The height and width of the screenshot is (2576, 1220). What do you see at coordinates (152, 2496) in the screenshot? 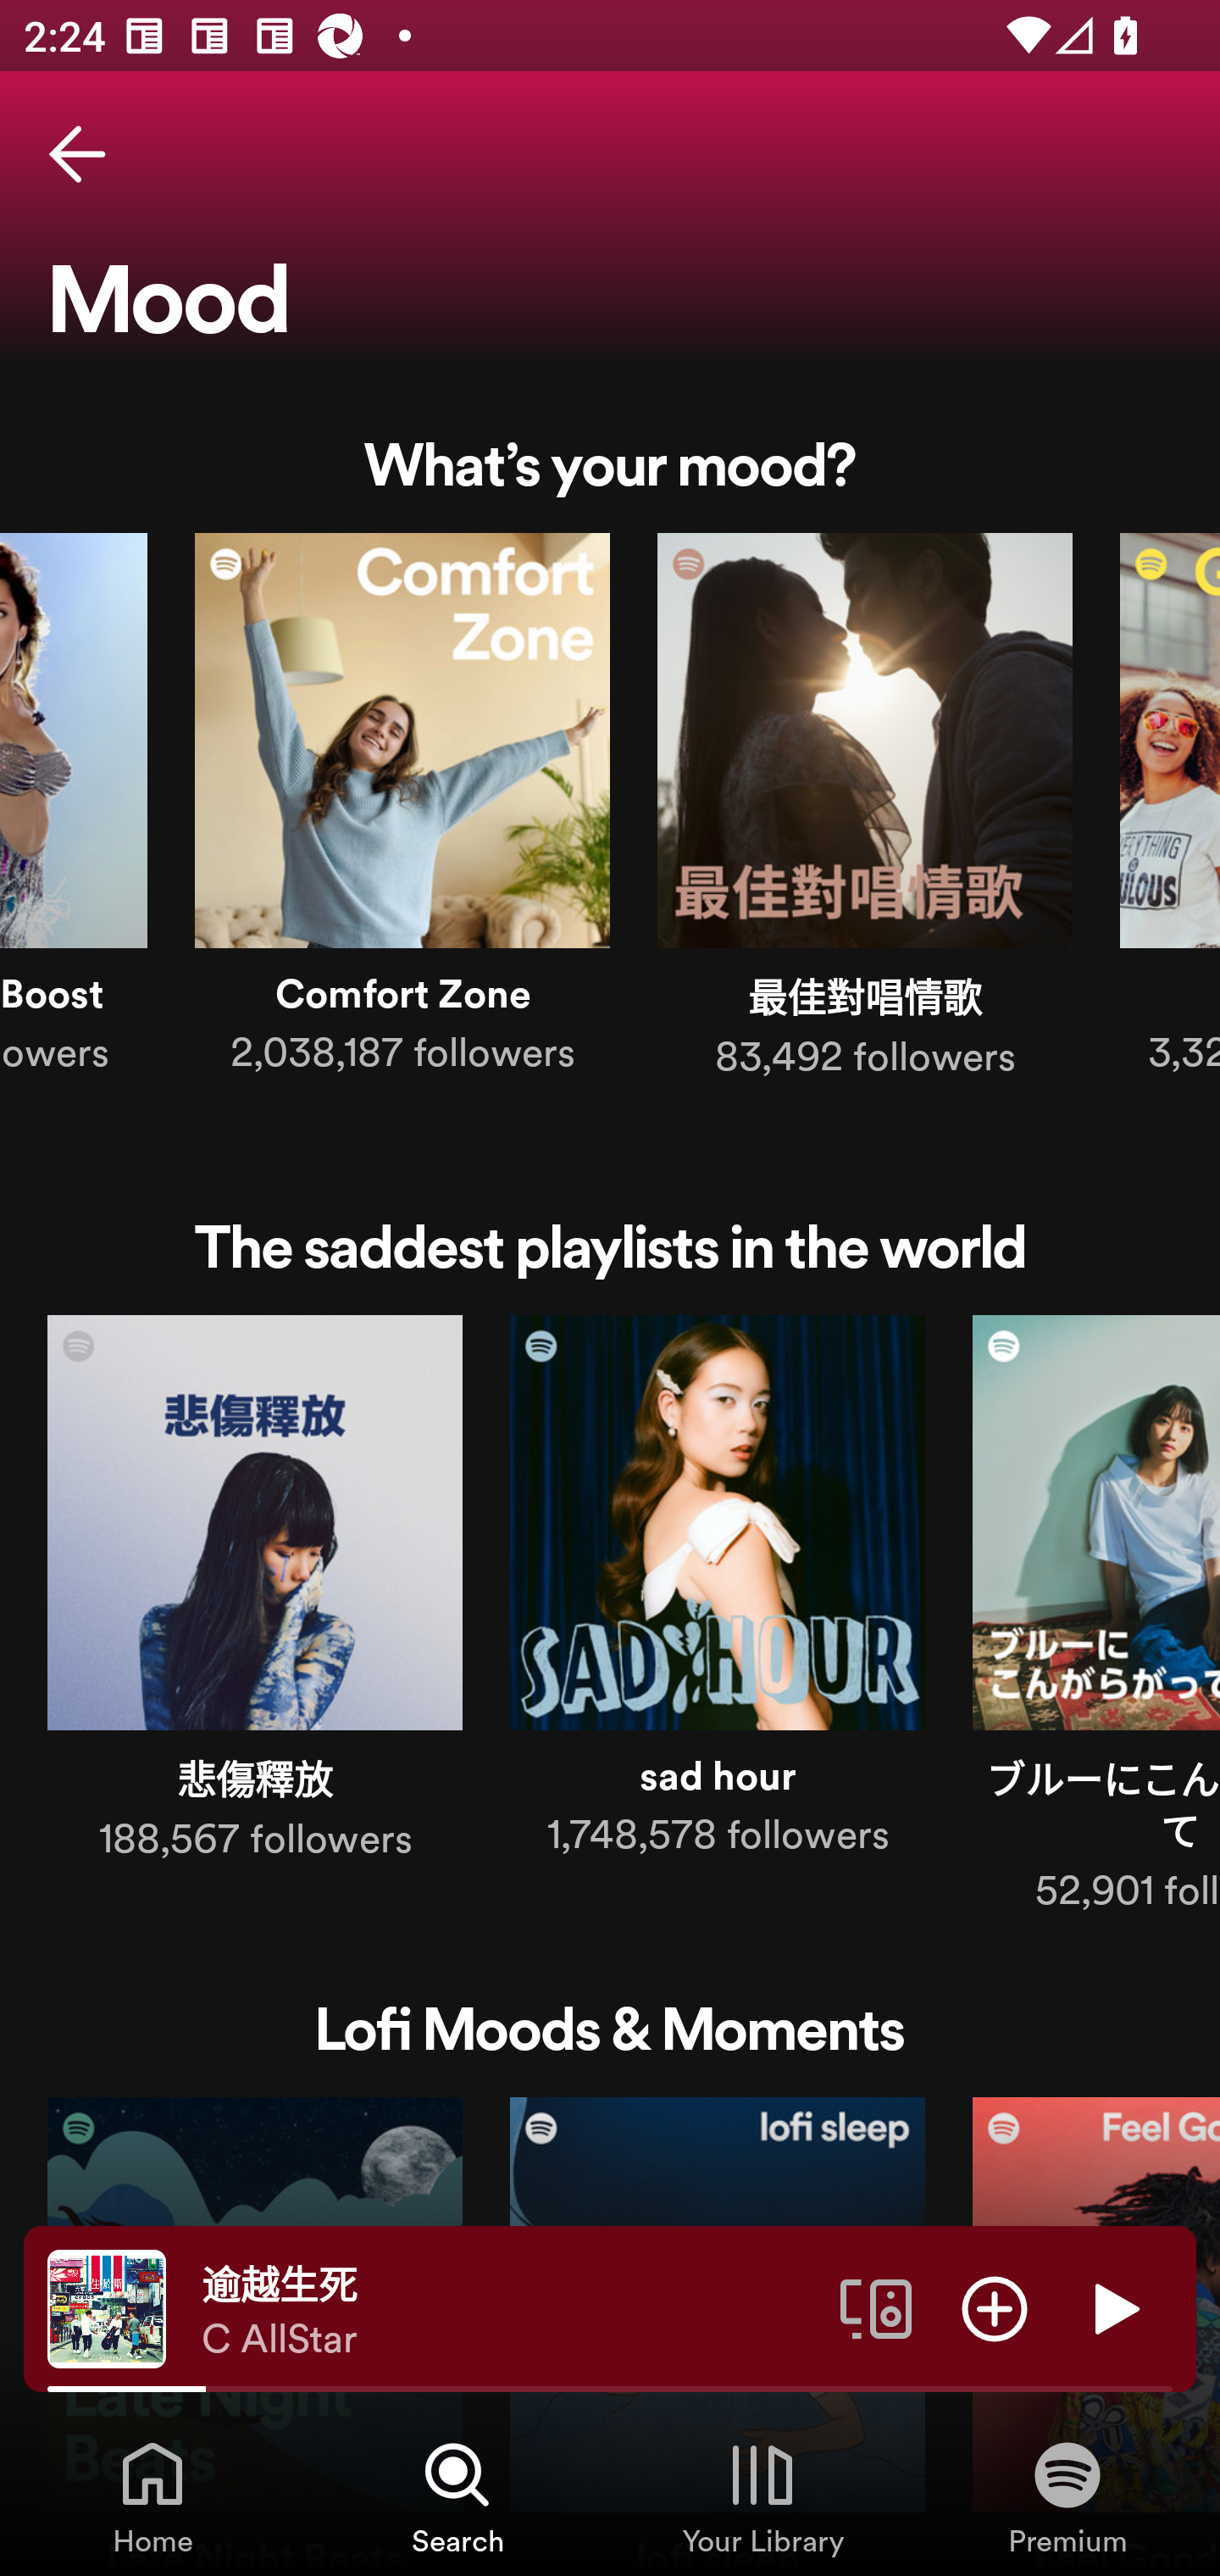
I see `Home, Tab 1 of 4 Home Home` at bounding box center [152, 2496].